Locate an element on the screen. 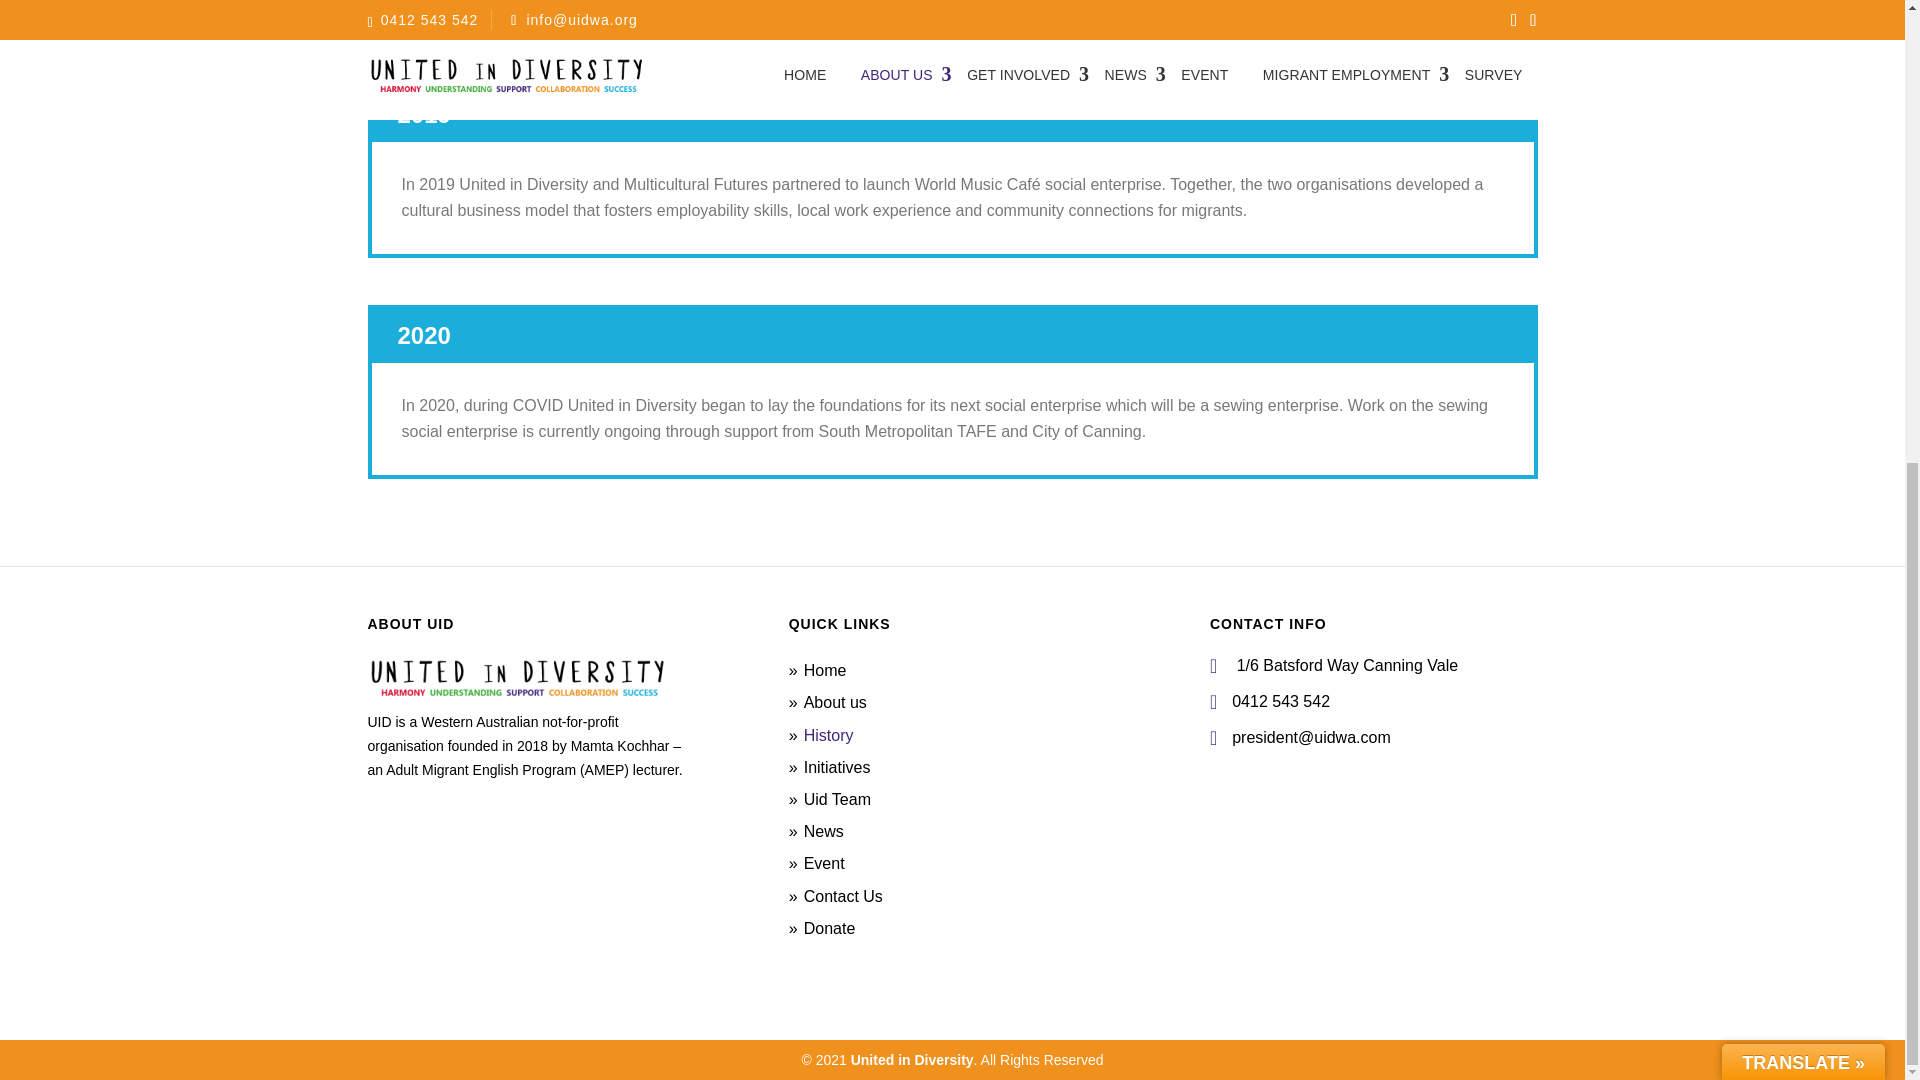 This screenshot has height=1080, width=1920. Contact Us is located at coordinates (844, 894).